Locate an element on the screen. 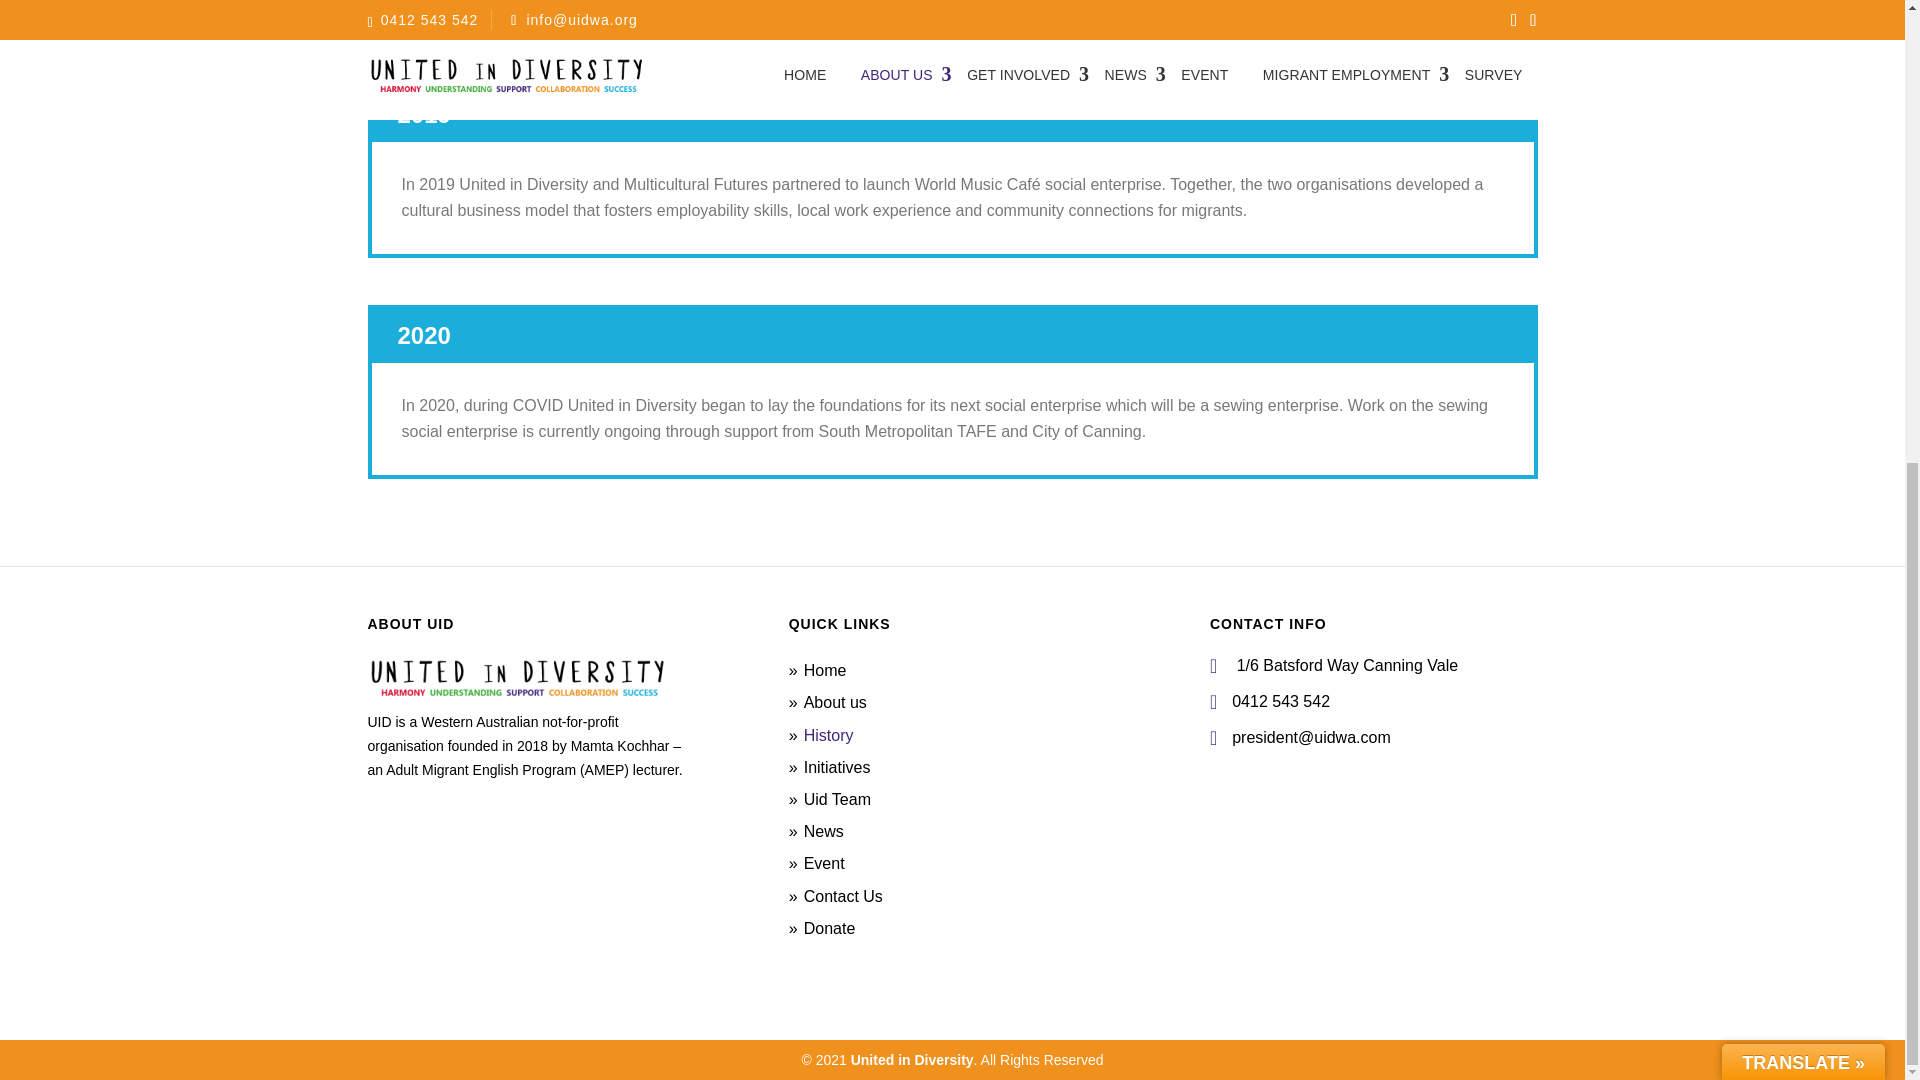 This screenshot has height=1080, width=1920. Contact Us is located at coordinates (844, 894).